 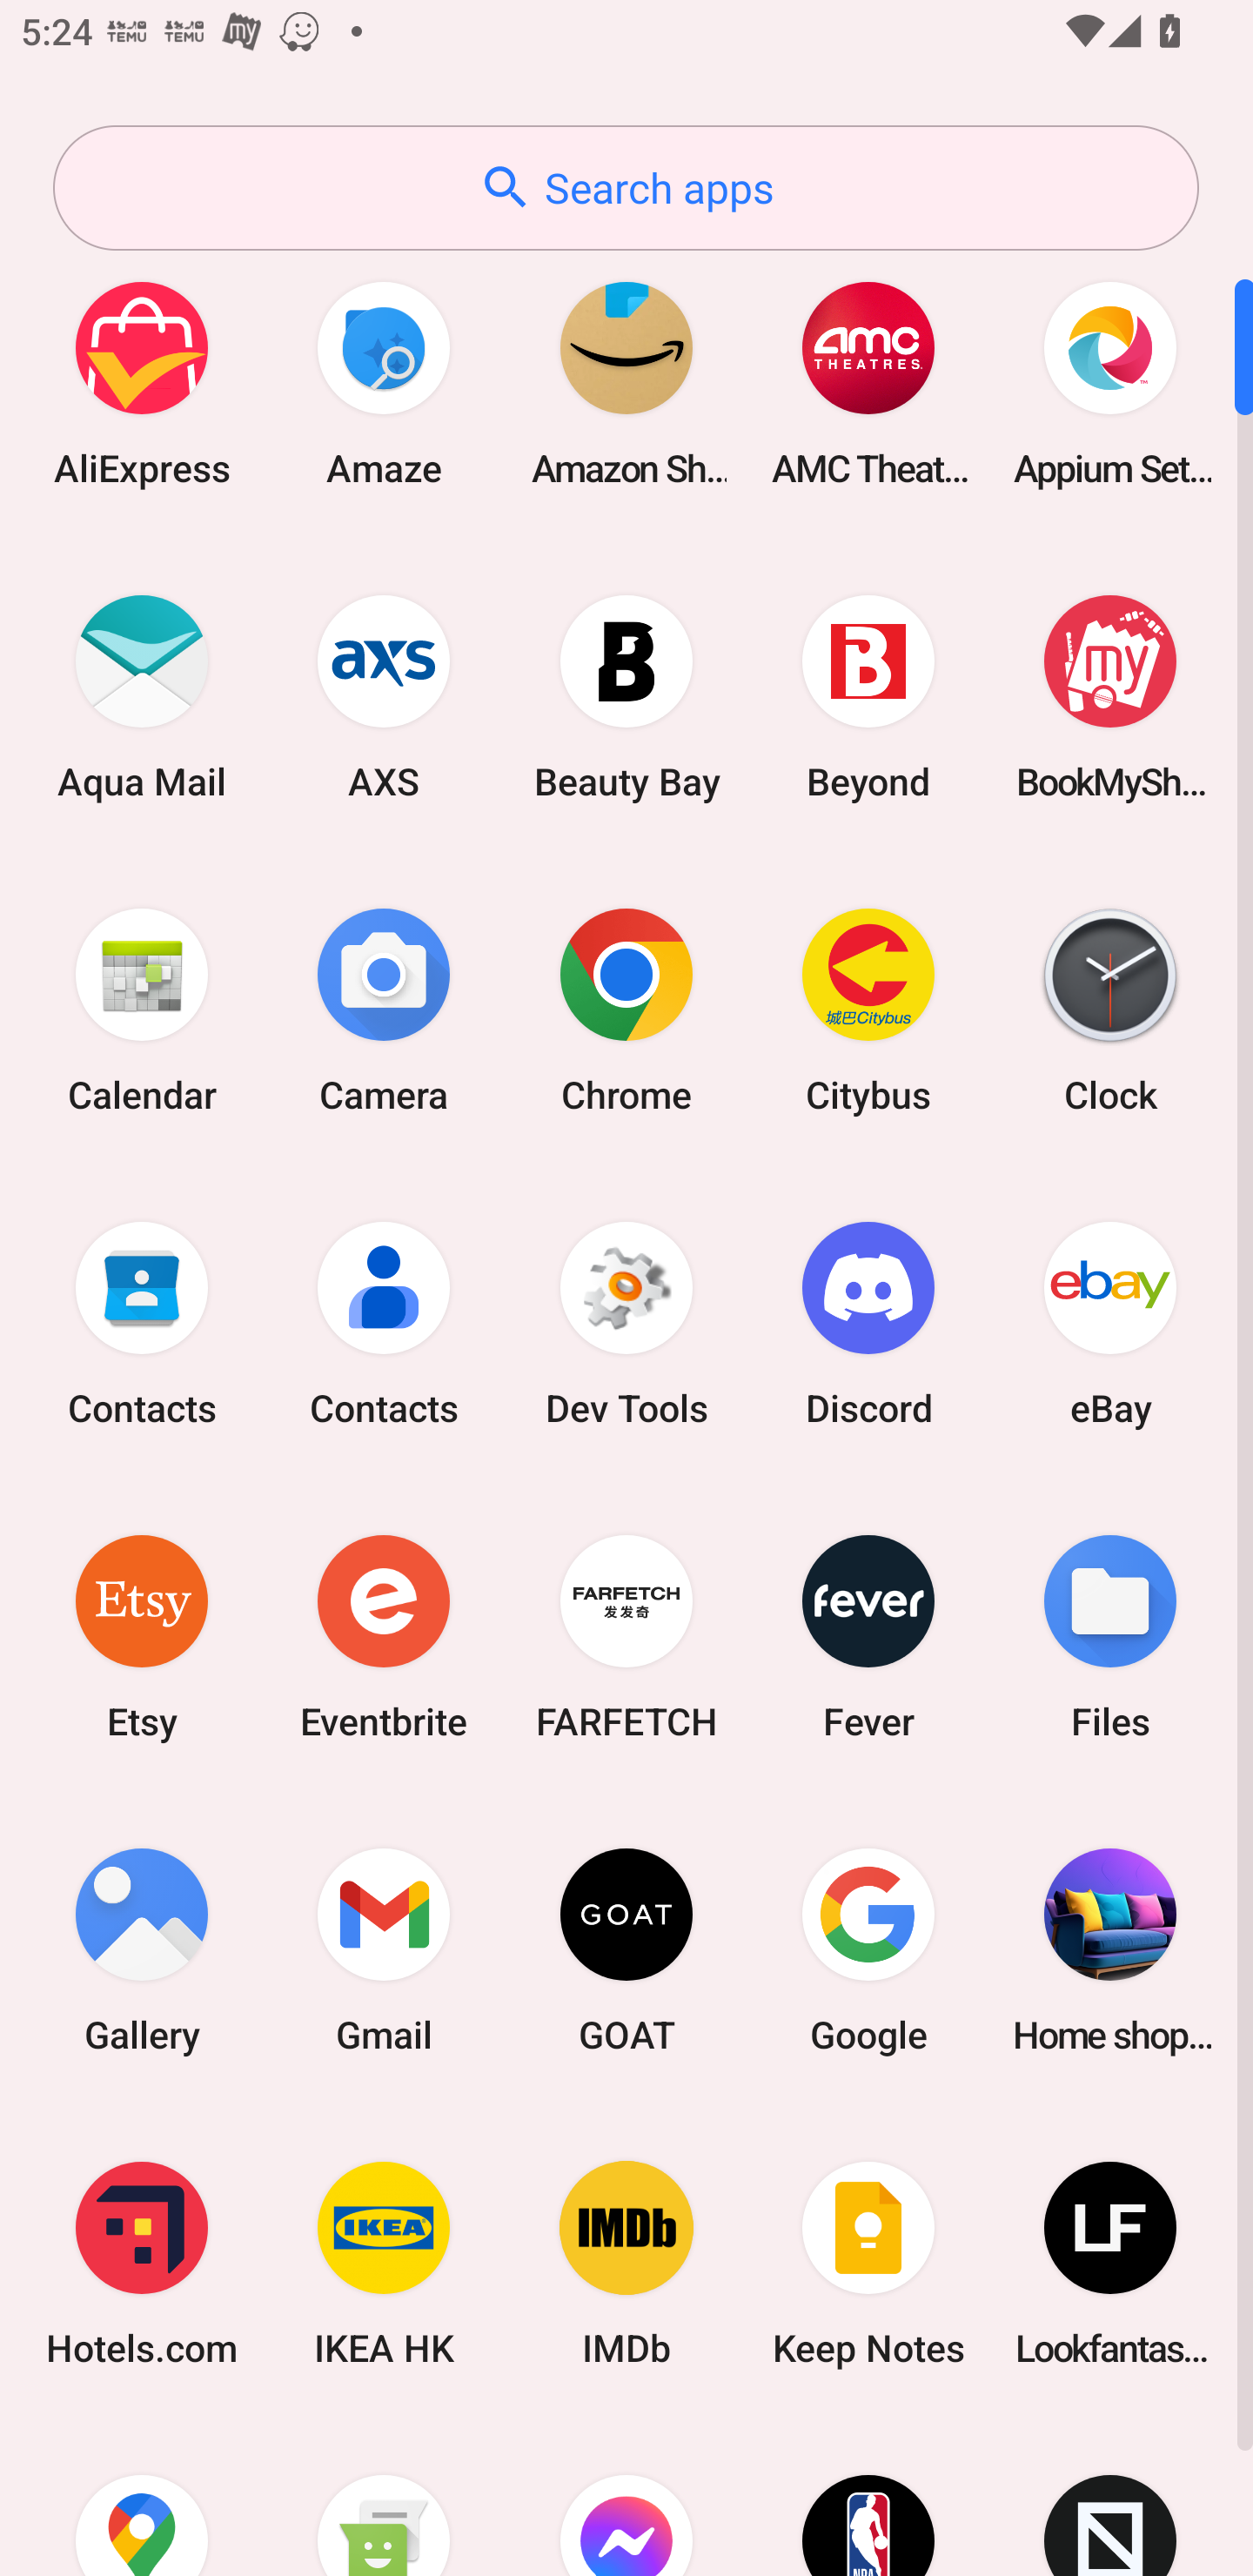 I want to click on Aqua Mail, so click(x=142, y=696).